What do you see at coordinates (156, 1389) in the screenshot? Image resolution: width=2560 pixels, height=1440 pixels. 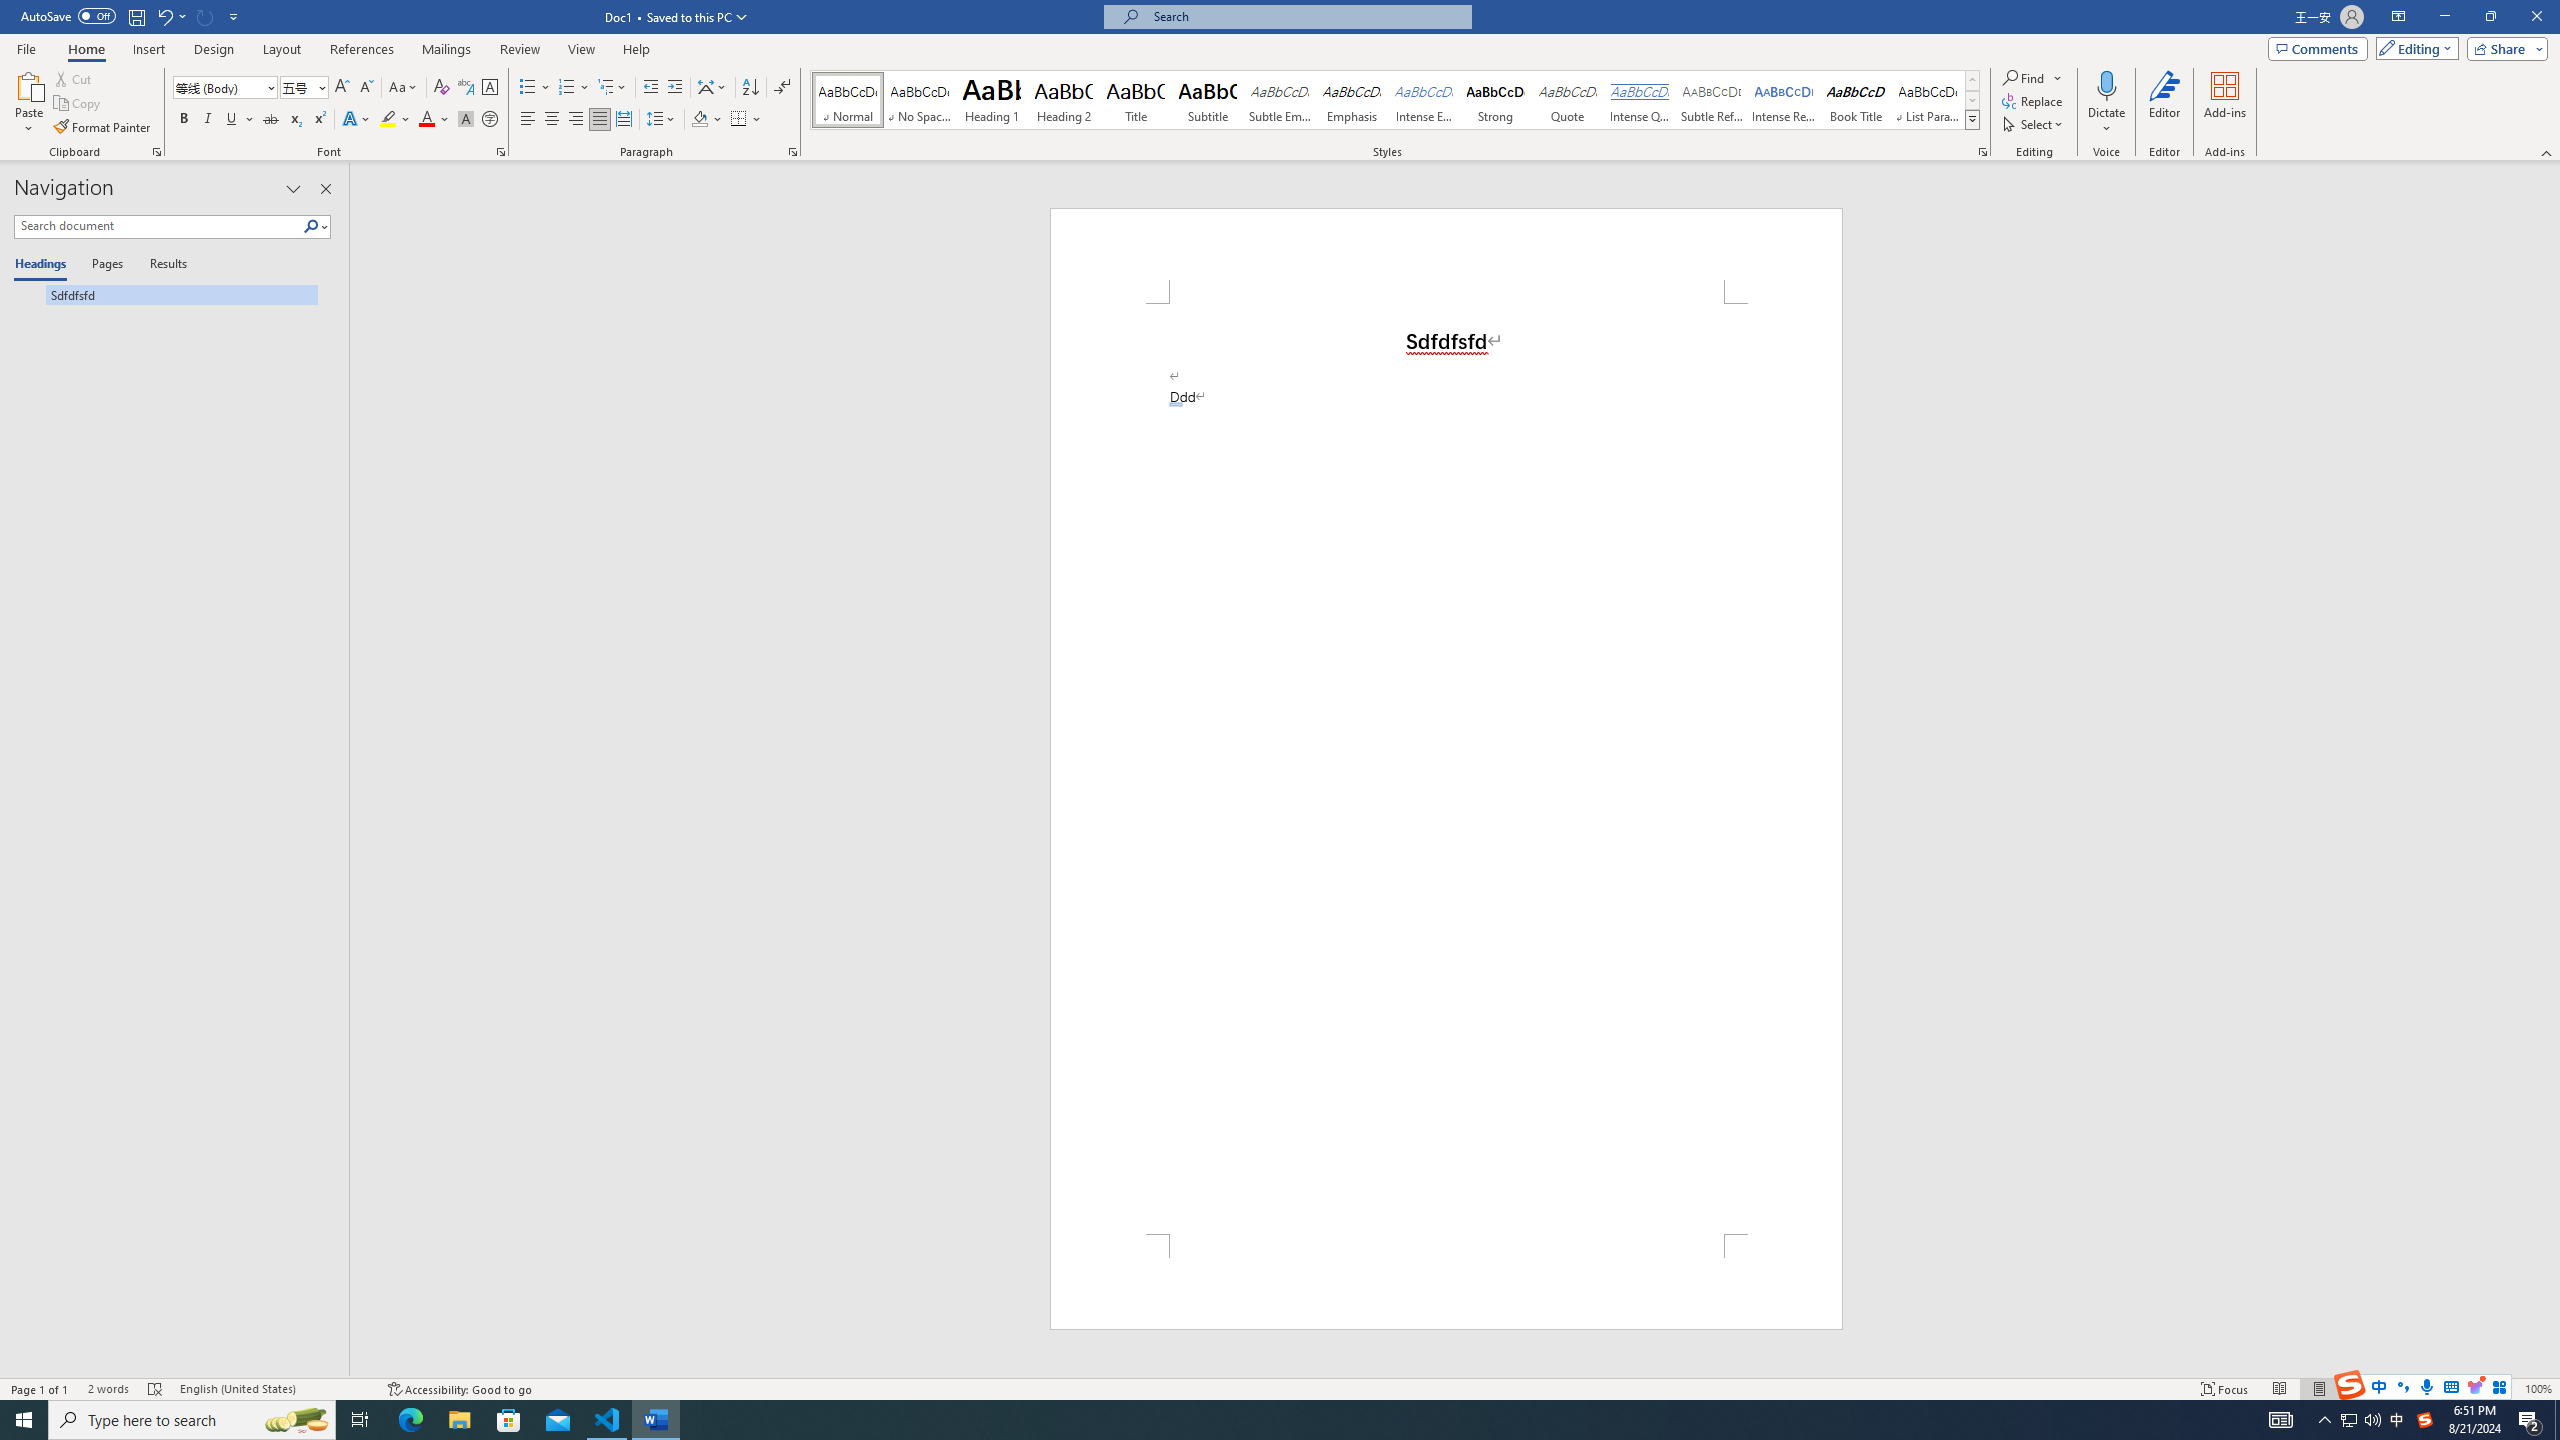 I see `Spelling and Grammar Check Errors` at bounding box center [156, 1389].